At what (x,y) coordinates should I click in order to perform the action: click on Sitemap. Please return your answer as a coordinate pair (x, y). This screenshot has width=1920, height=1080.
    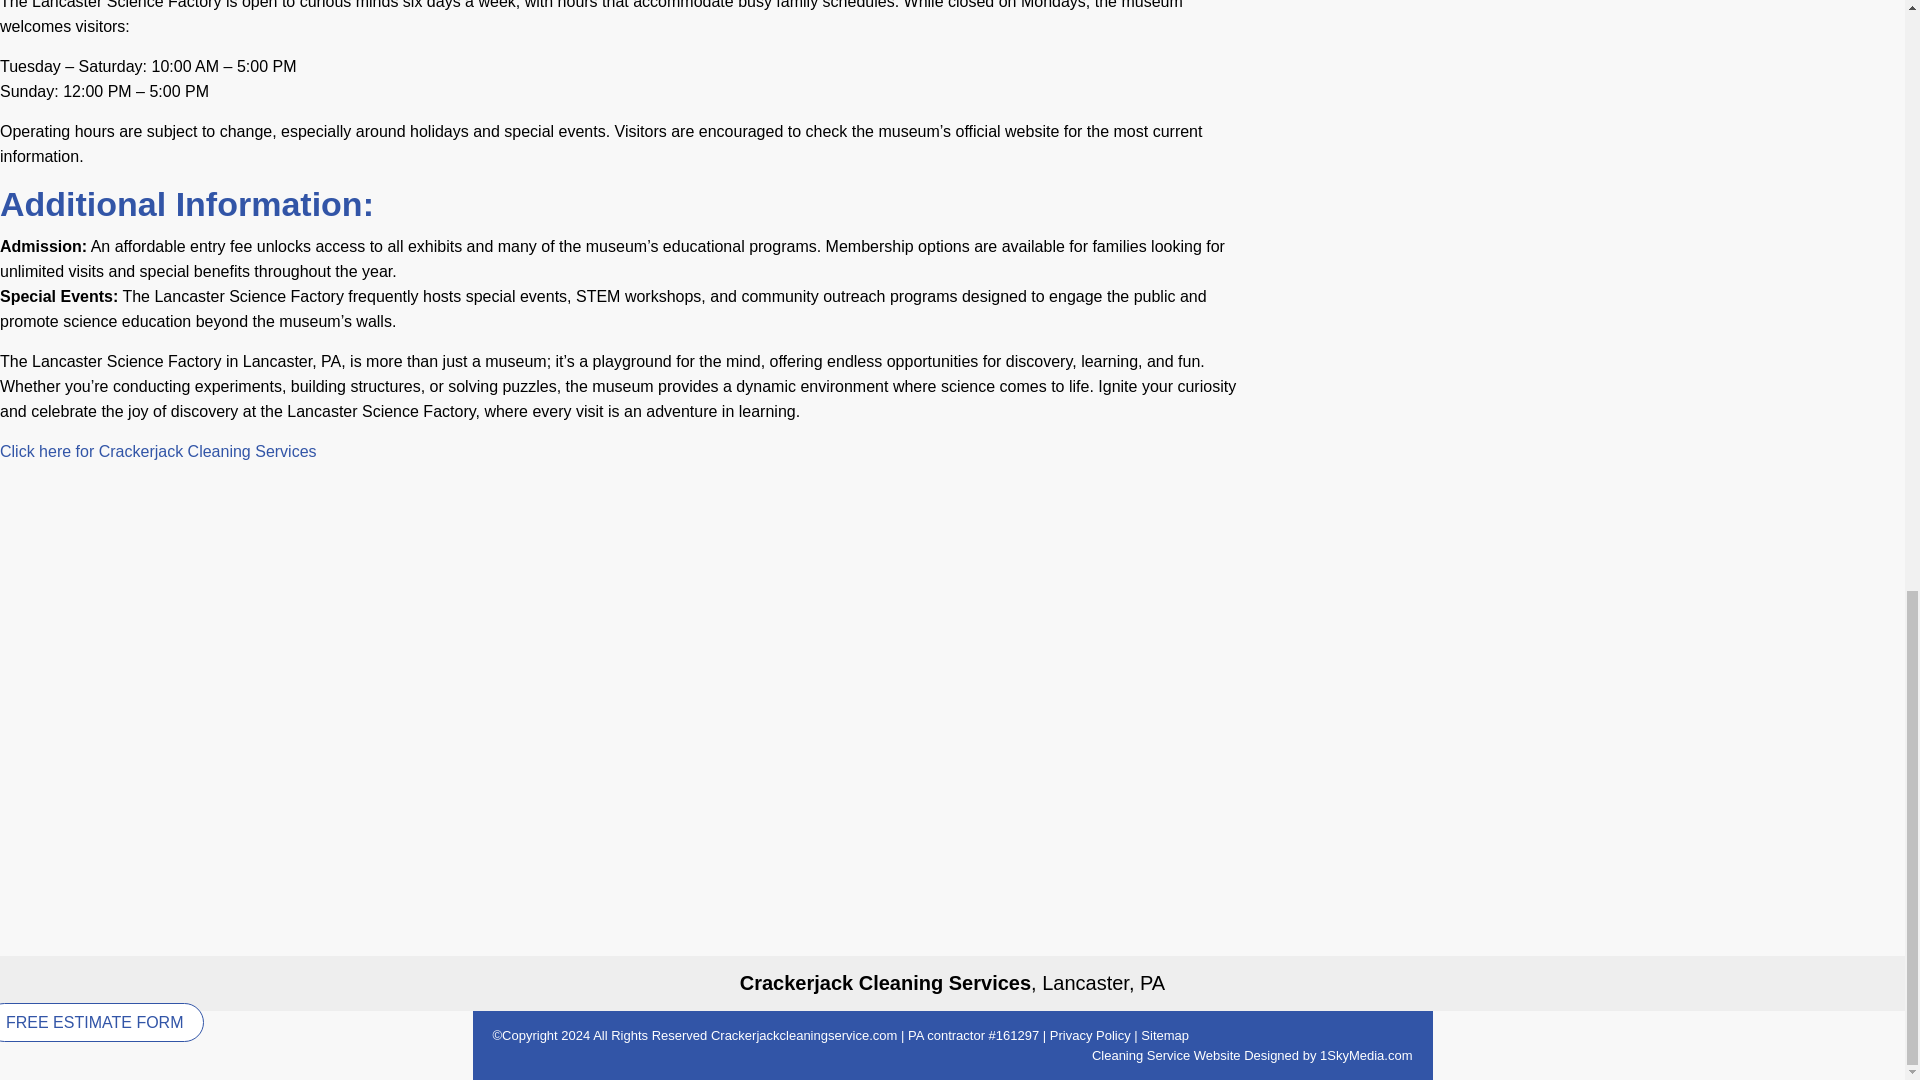
    Looking at the image, I should click on (1164, 1036).